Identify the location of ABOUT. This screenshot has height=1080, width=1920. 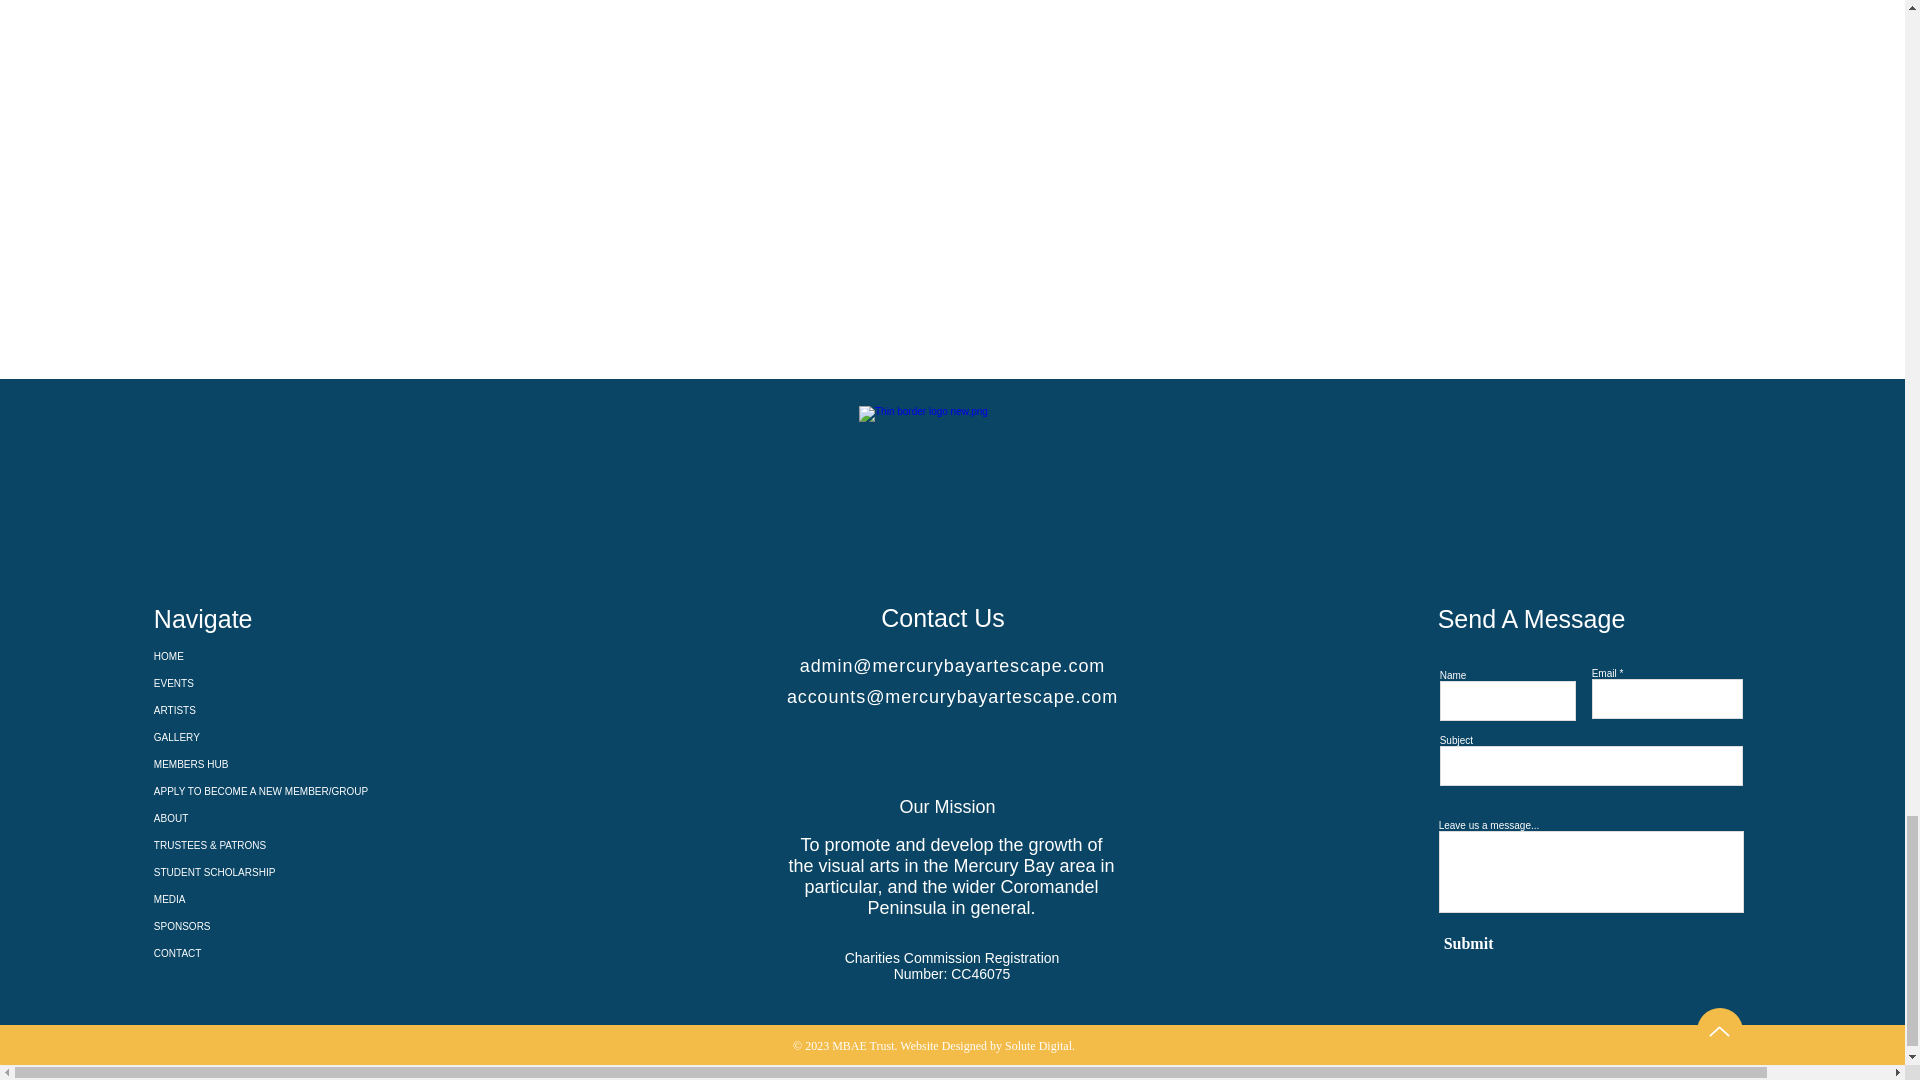
(223, 818).